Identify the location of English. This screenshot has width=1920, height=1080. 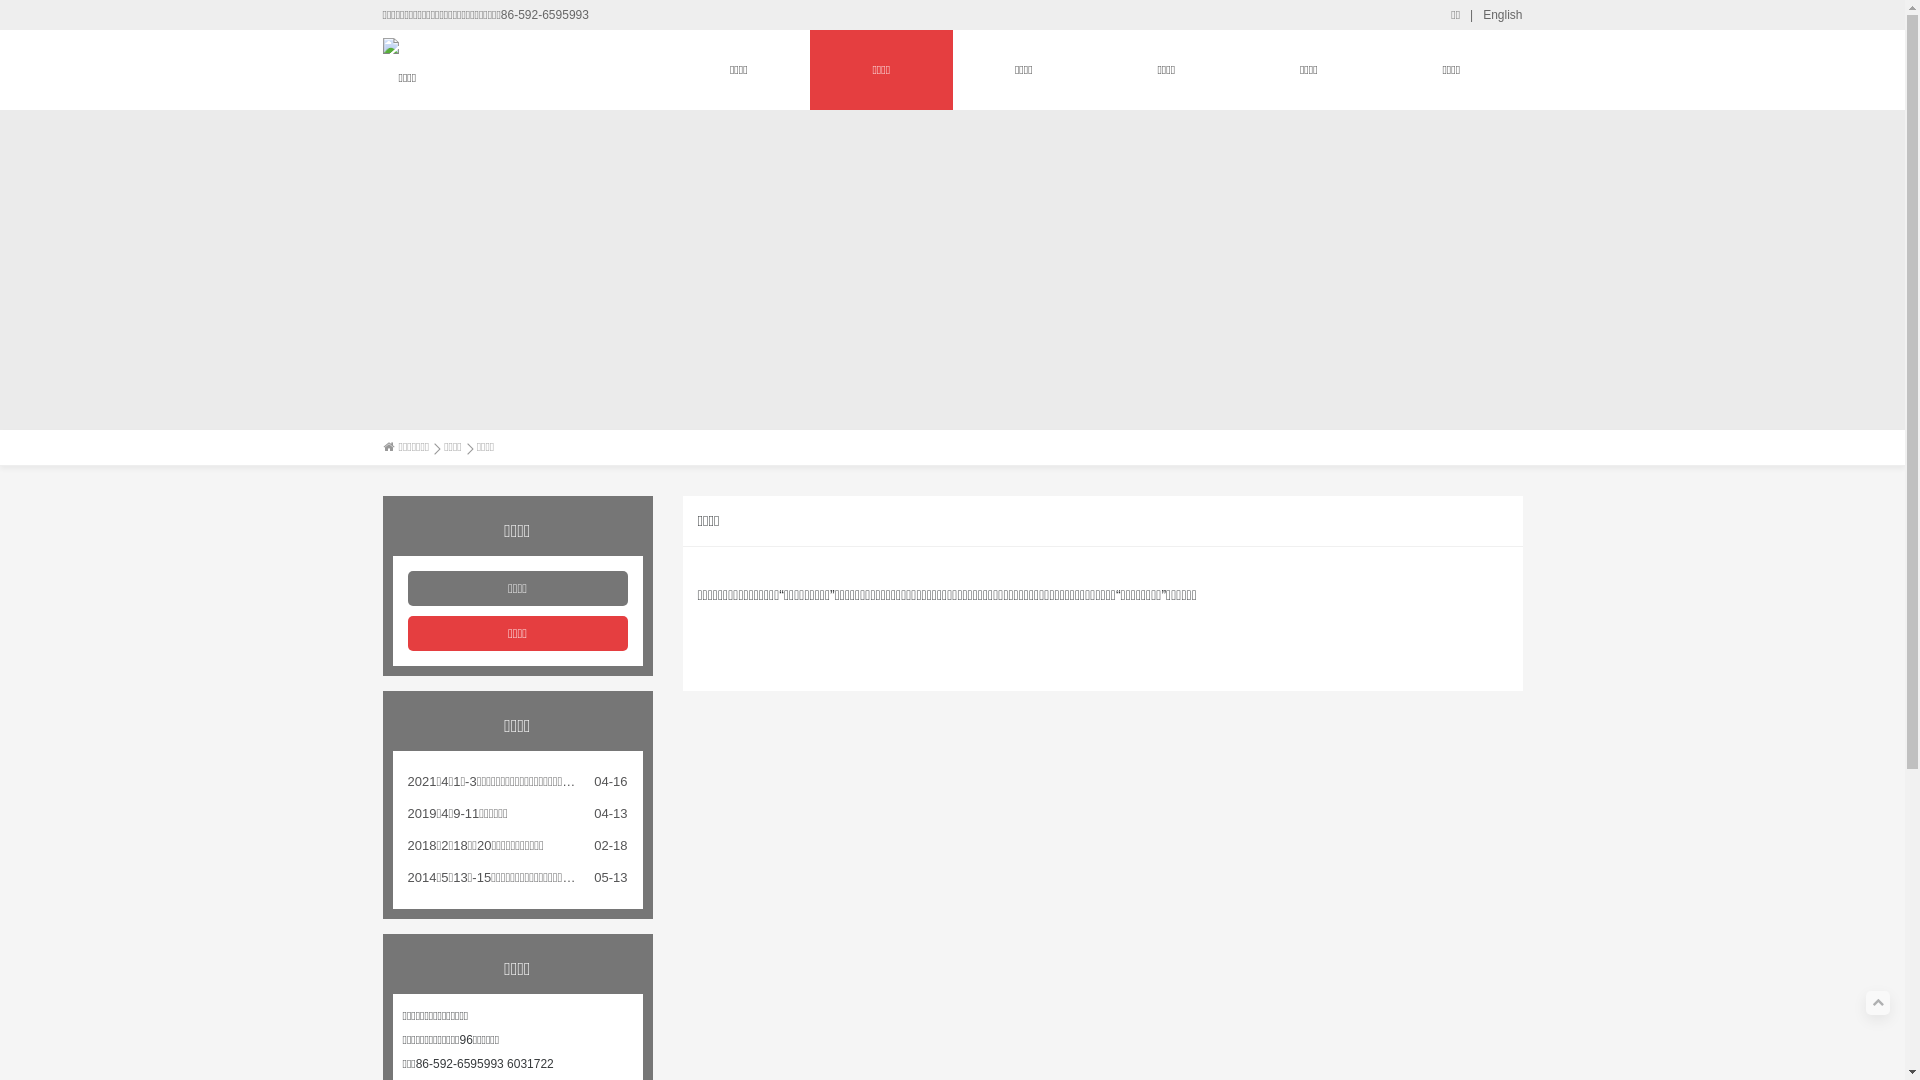
(1502, 15).